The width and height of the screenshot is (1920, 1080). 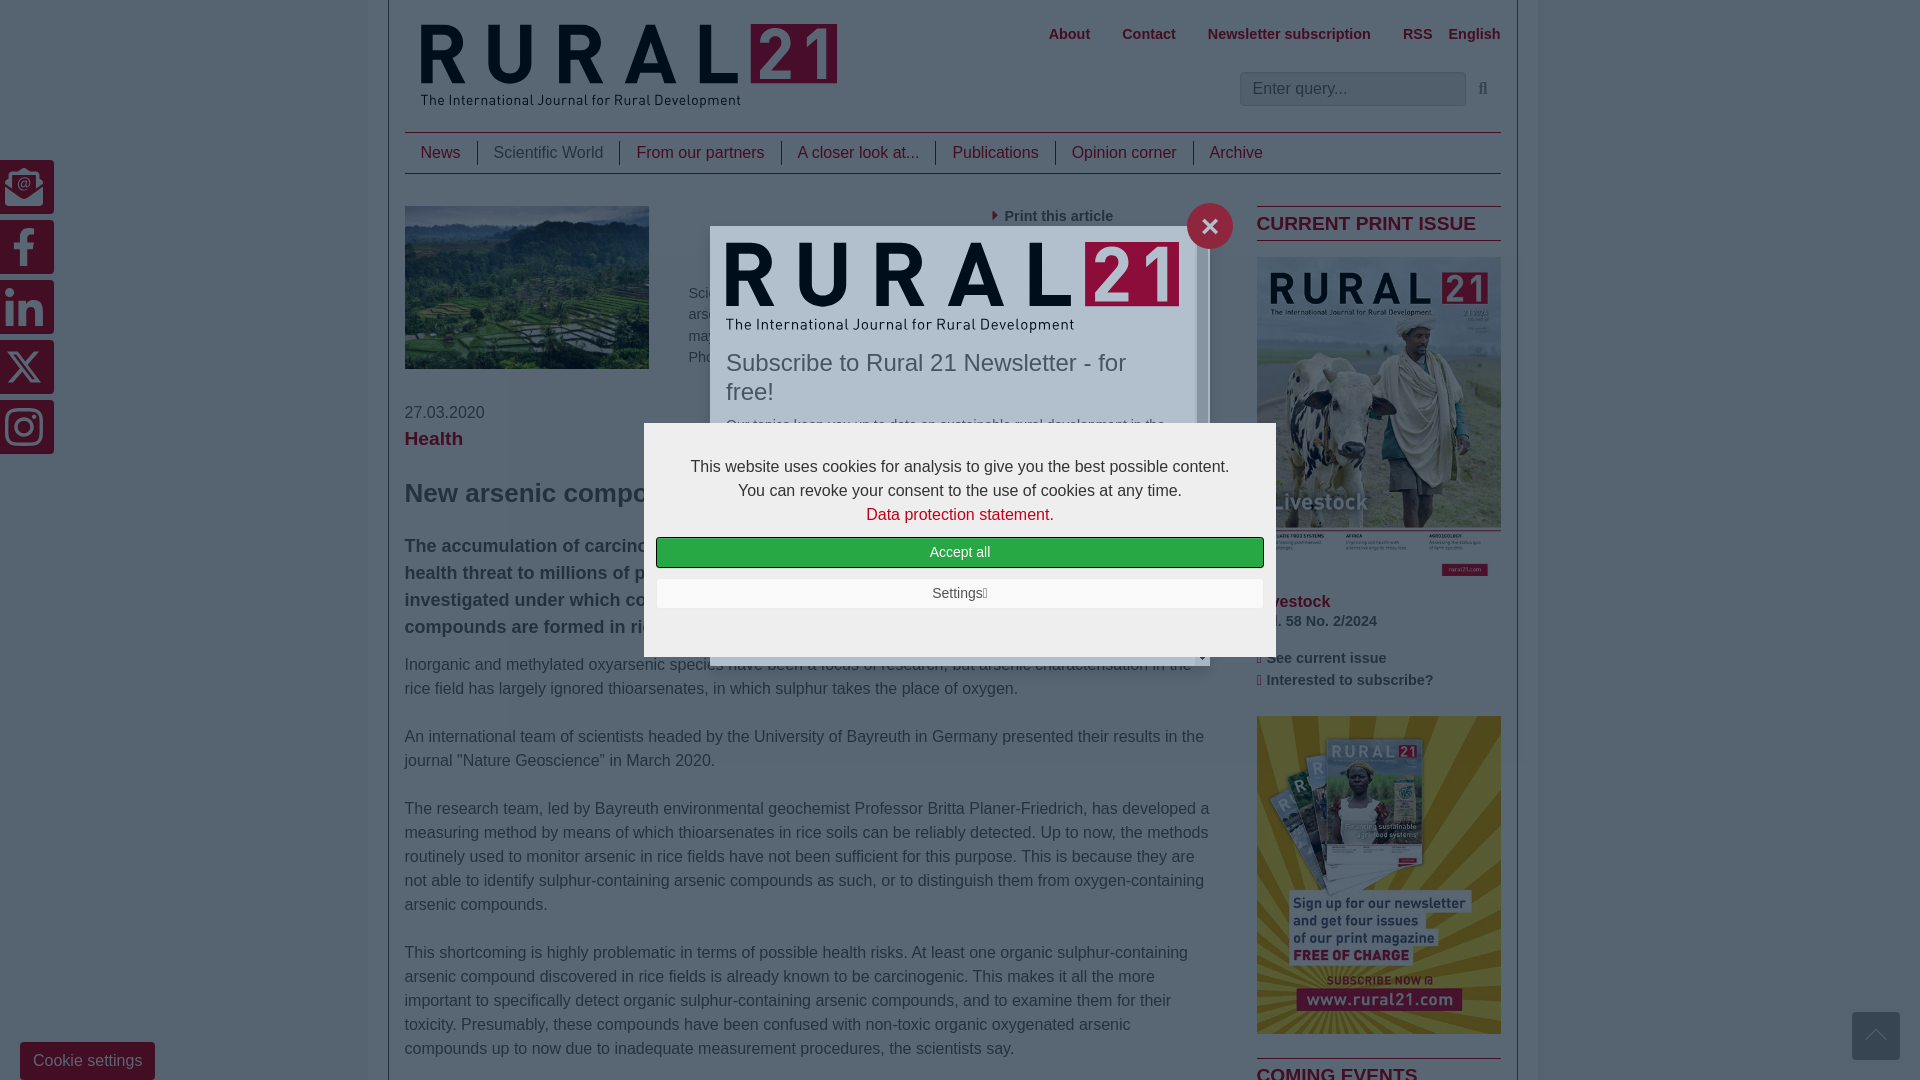 I want to click on From our partners, so click(x=700, y=153).